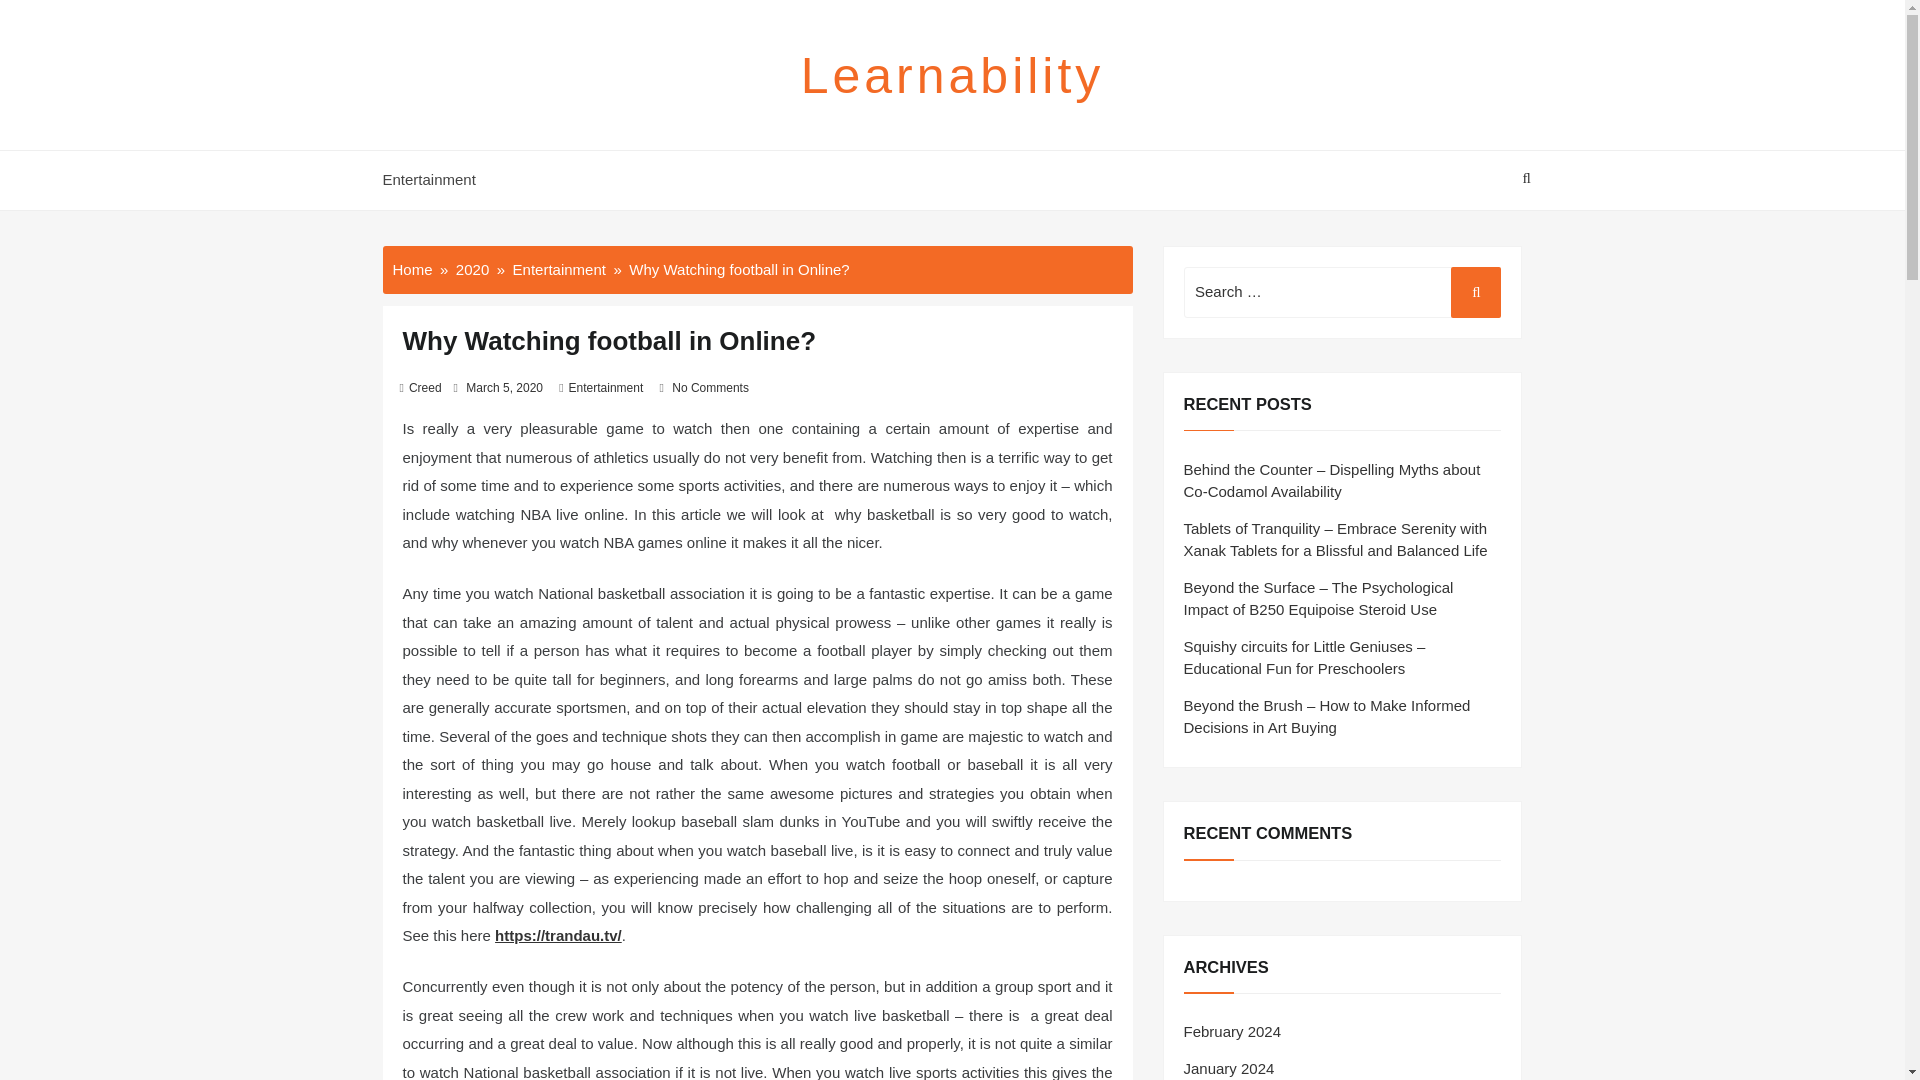  I want to click on No Comments, so click(710, 388).